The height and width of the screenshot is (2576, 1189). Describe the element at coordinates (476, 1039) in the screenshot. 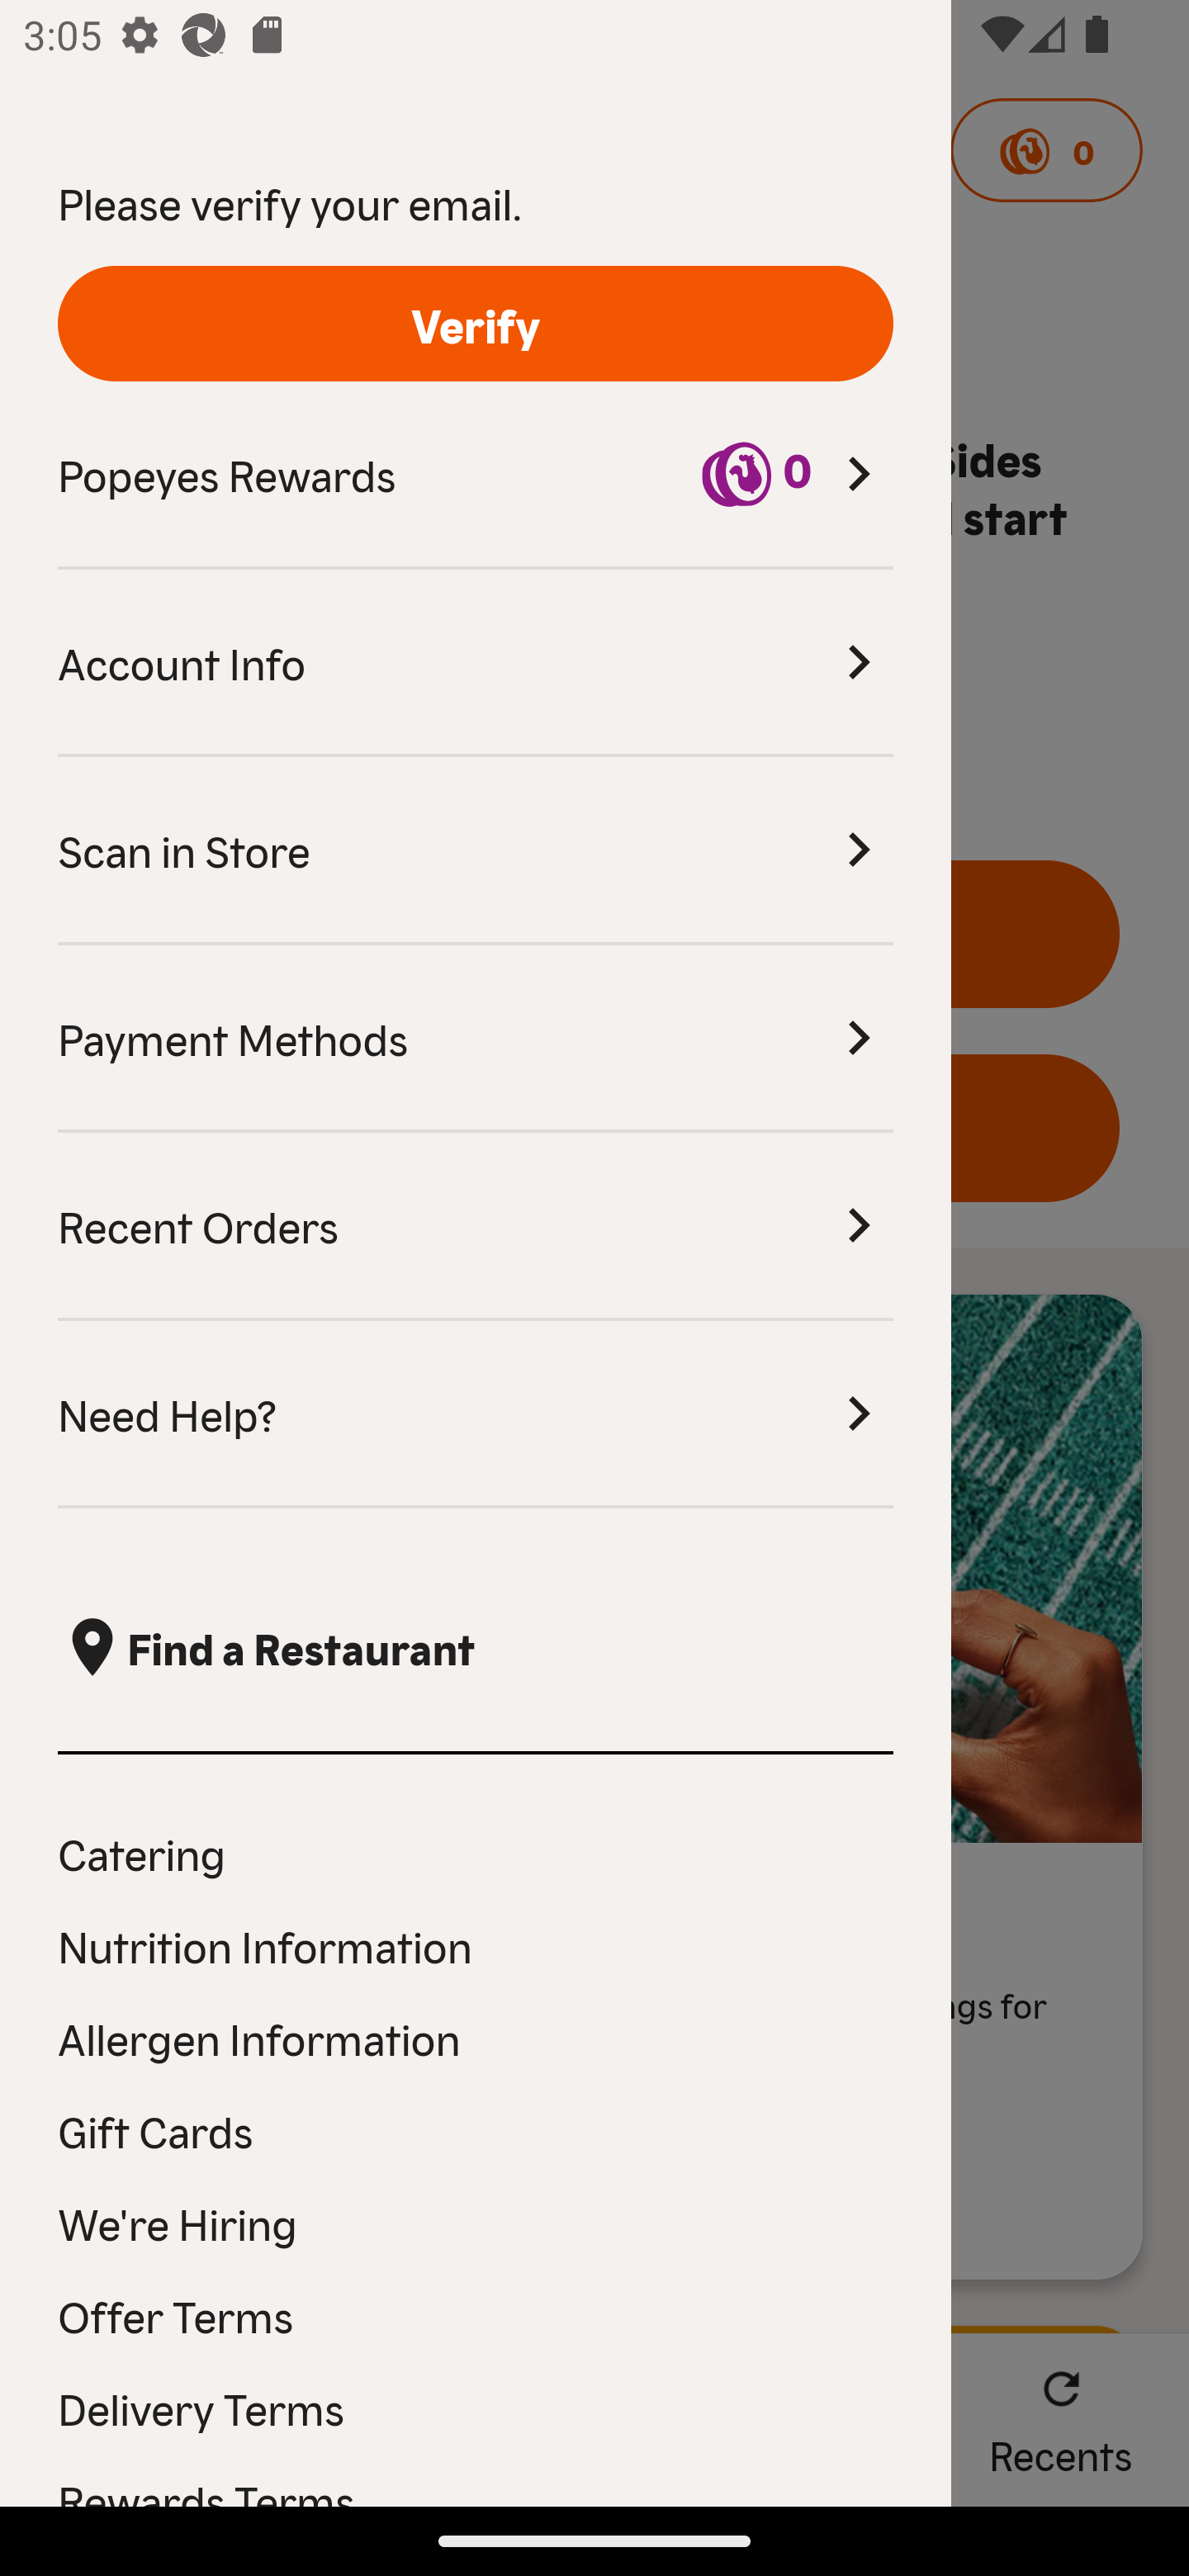

I see `Payment Methods Payment Methods ` at that location.